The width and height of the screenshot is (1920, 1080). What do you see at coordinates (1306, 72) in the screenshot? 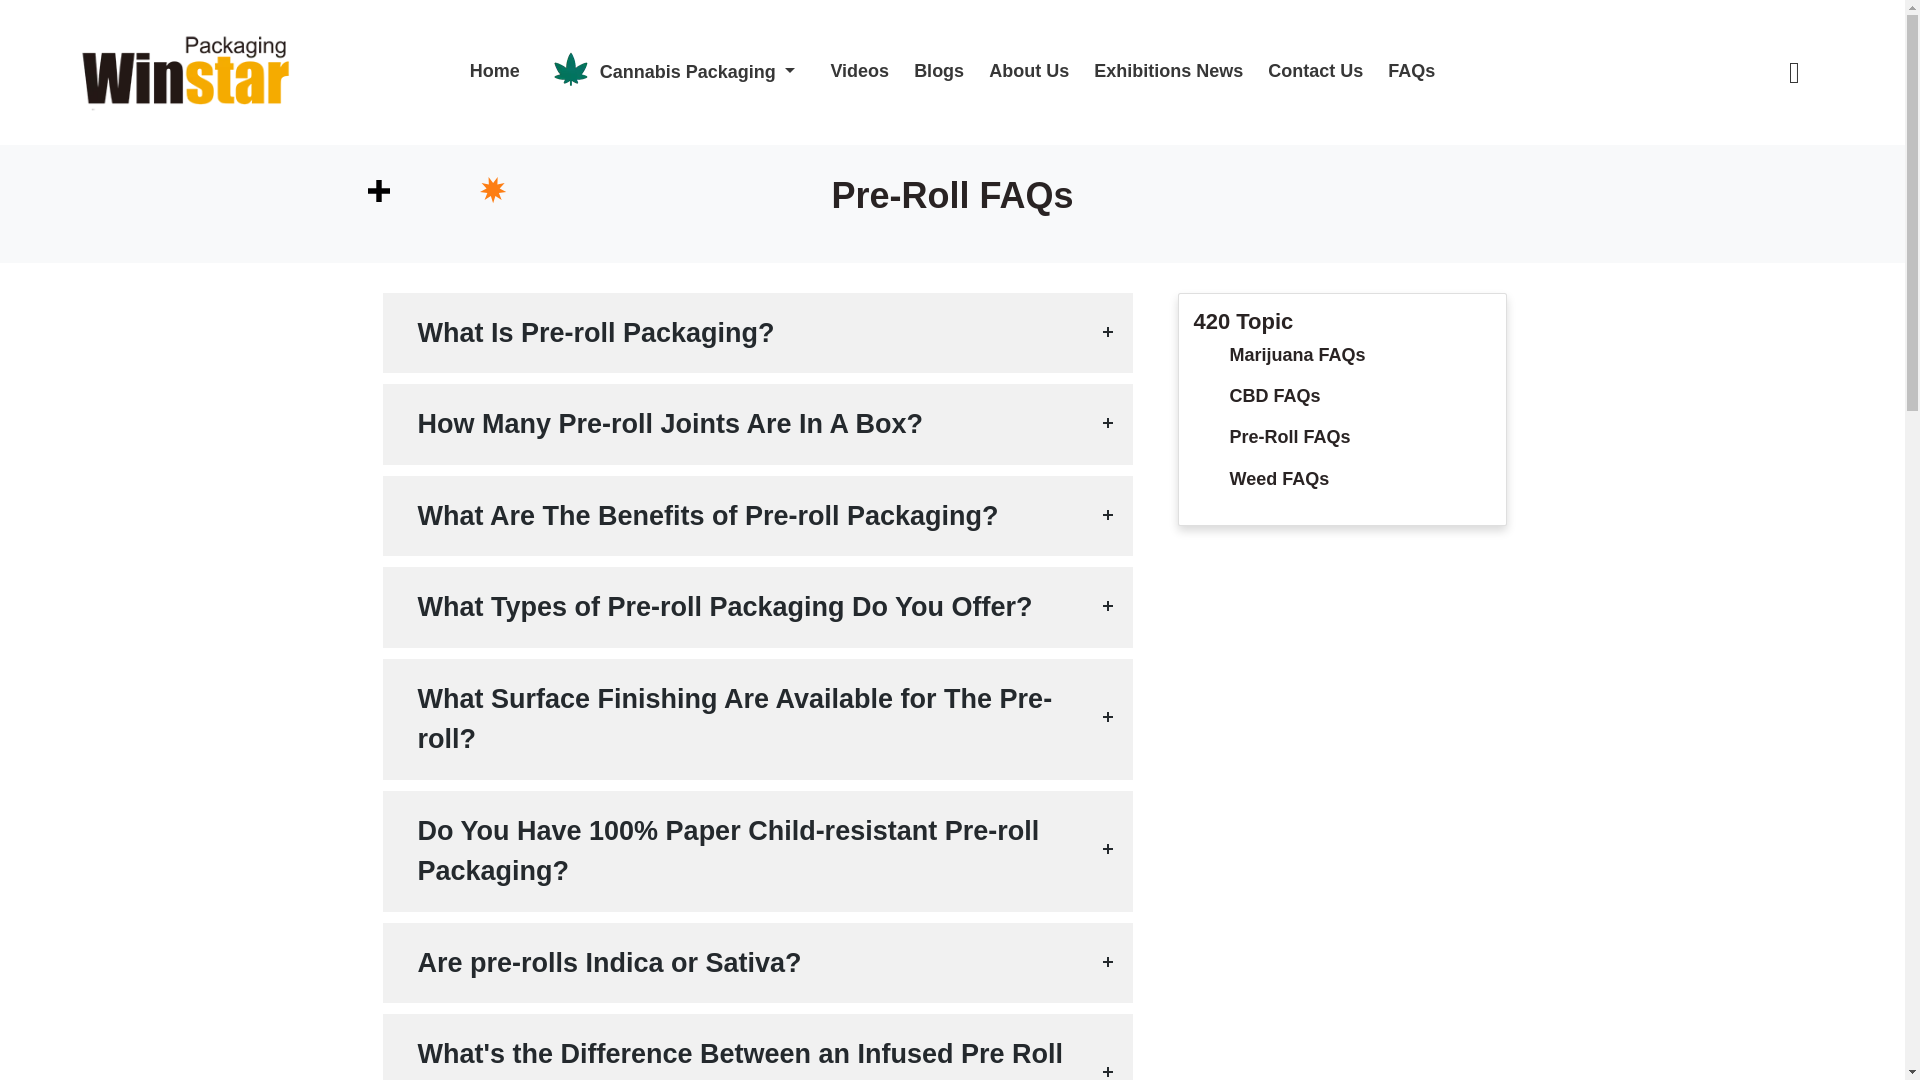
I see `Contact Us` at bounding box center [1306, 72].